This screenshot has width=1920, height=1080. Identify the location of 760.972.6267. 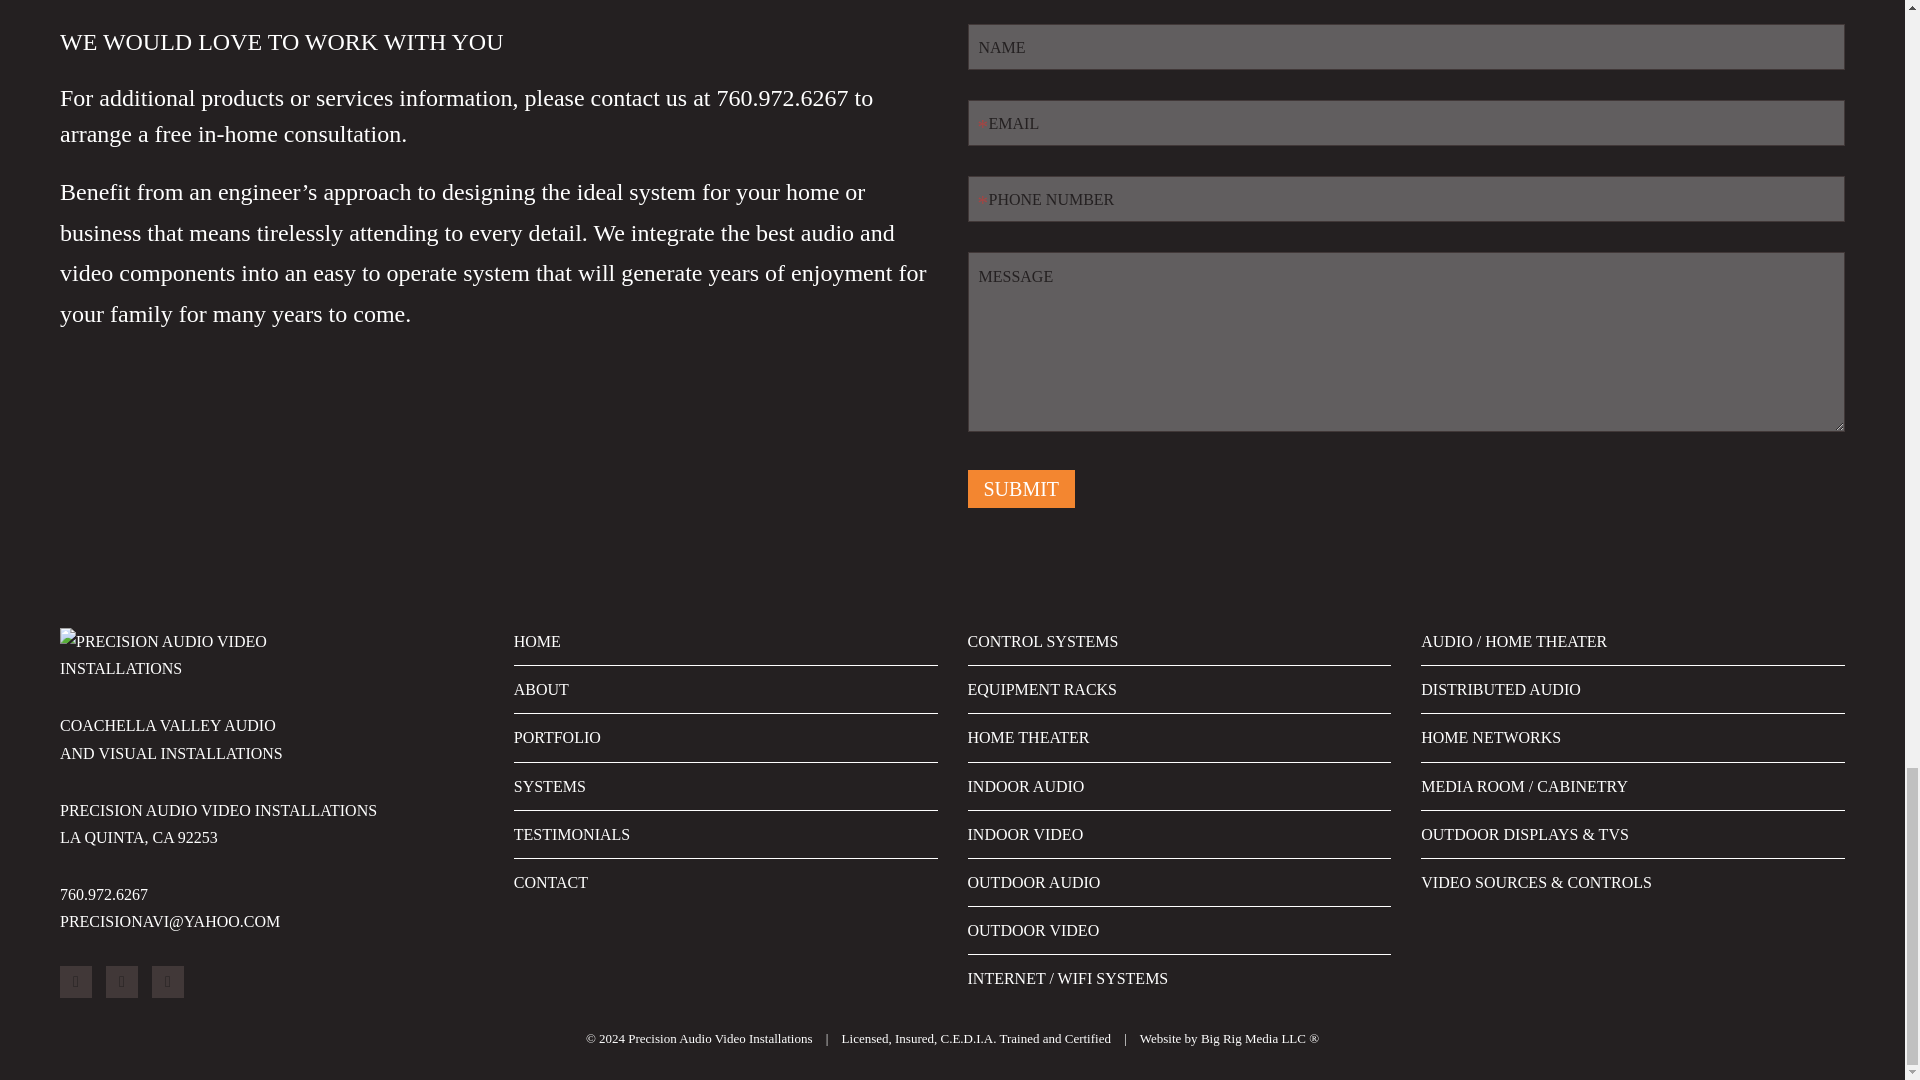
(103, 894).